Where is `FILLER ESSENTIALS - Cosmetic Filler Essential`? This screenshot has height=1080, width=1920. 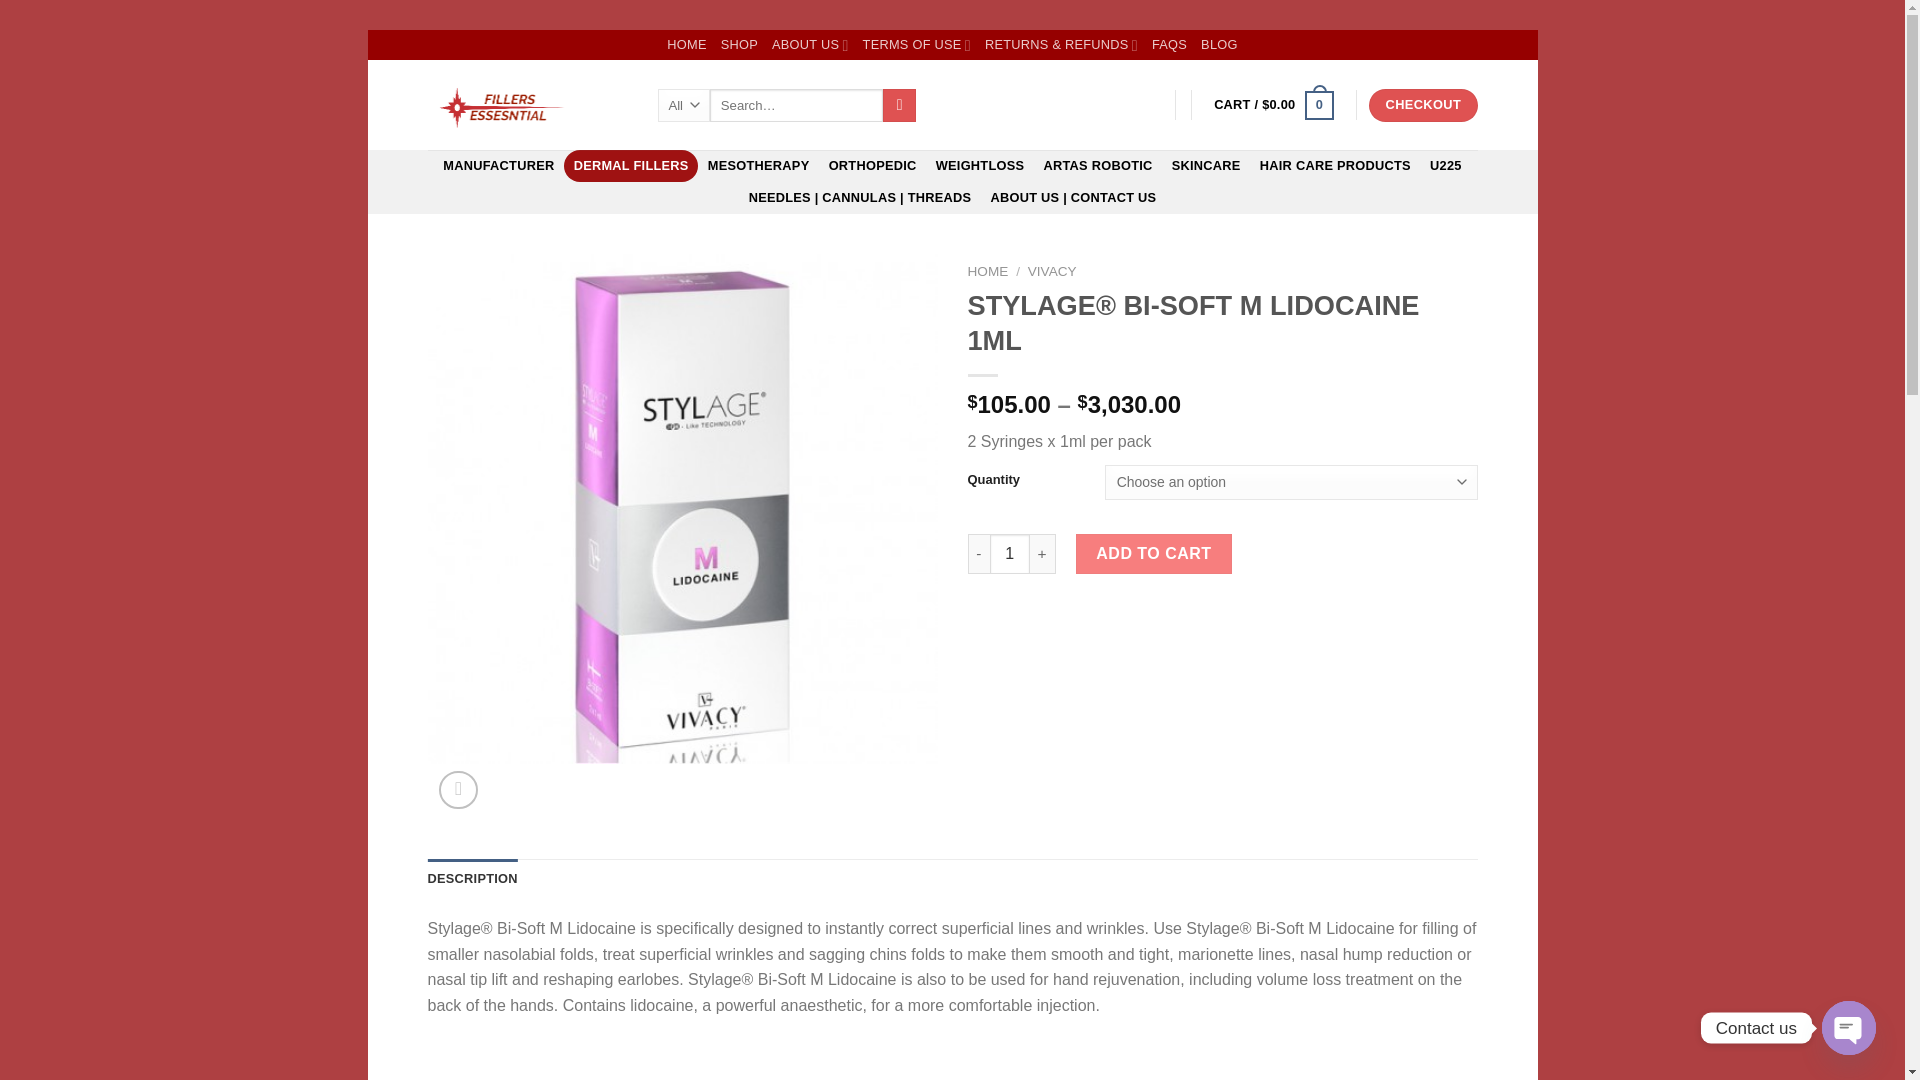
FILLER ESSENTIALS - Cosmetic Filler Essential is located at coordinates (528, 105).